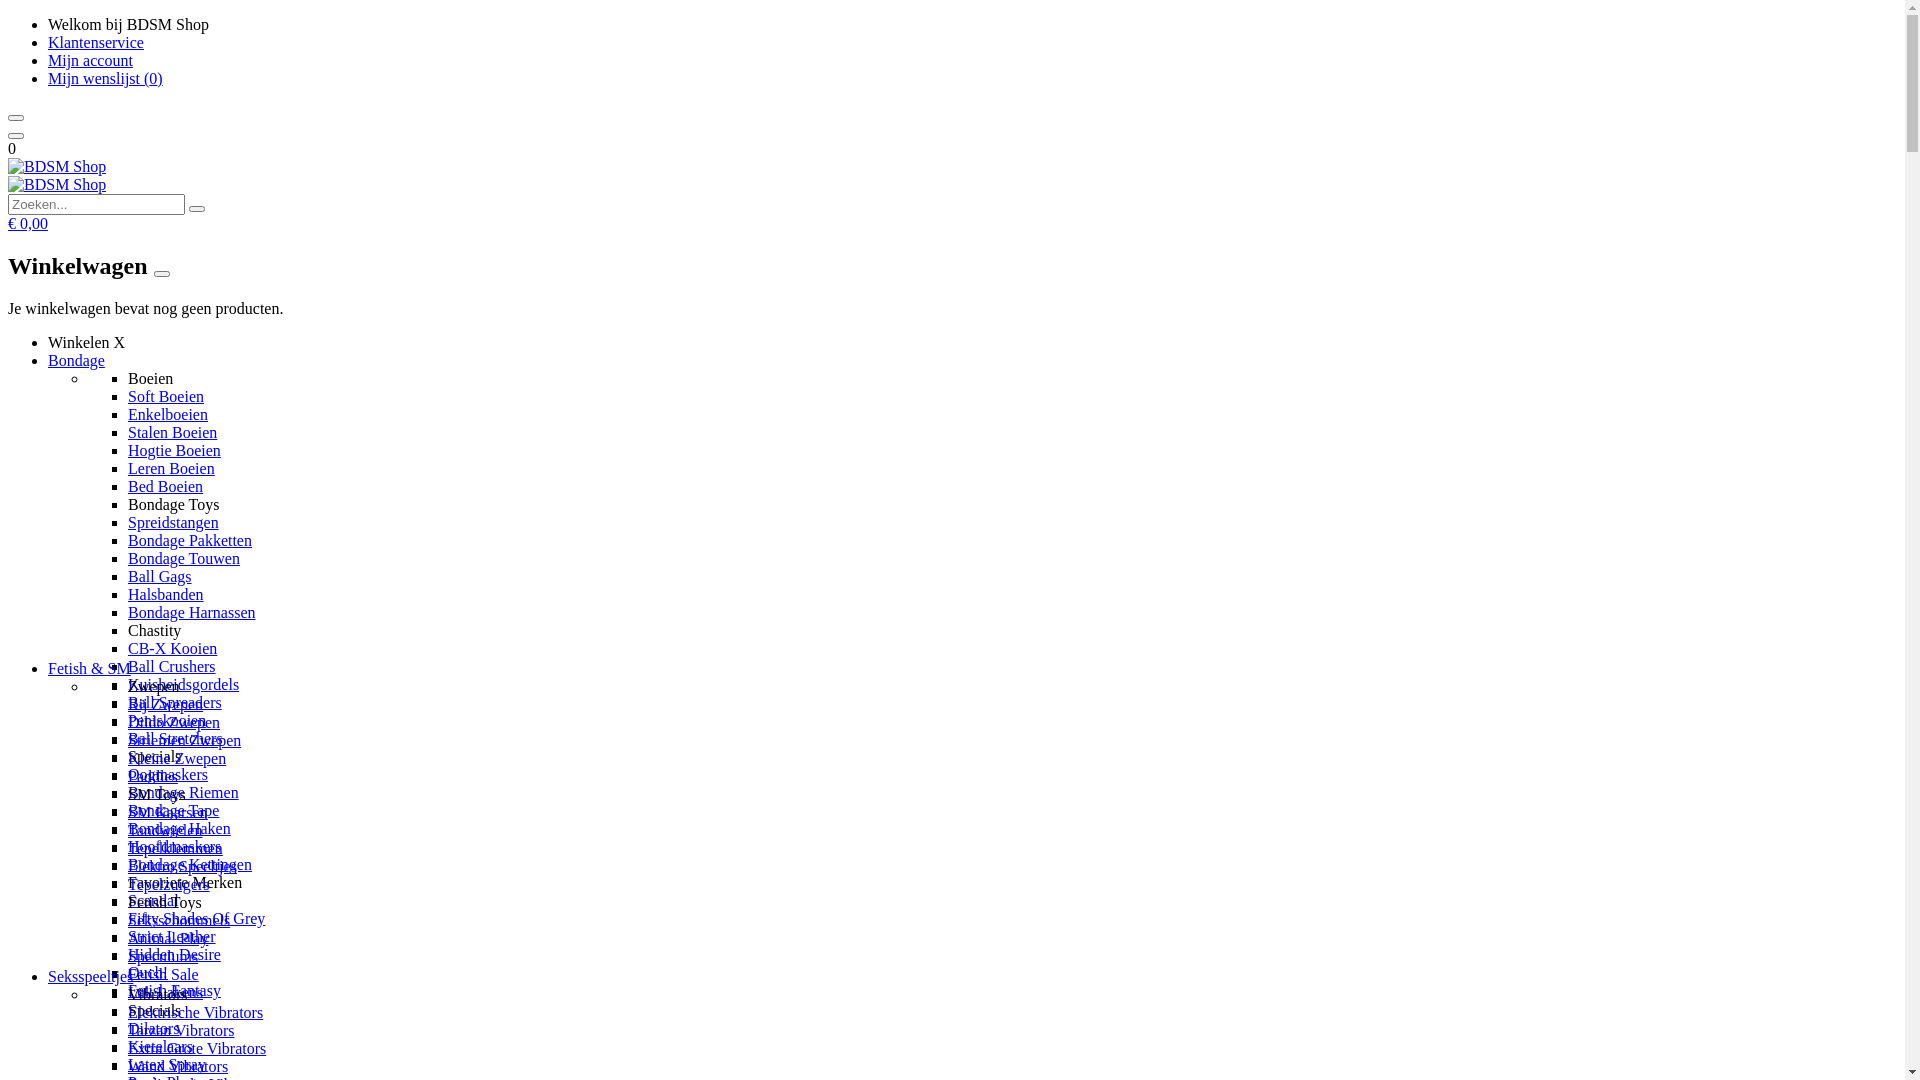  I want to click on Ball Crushers, so click(172, 666).